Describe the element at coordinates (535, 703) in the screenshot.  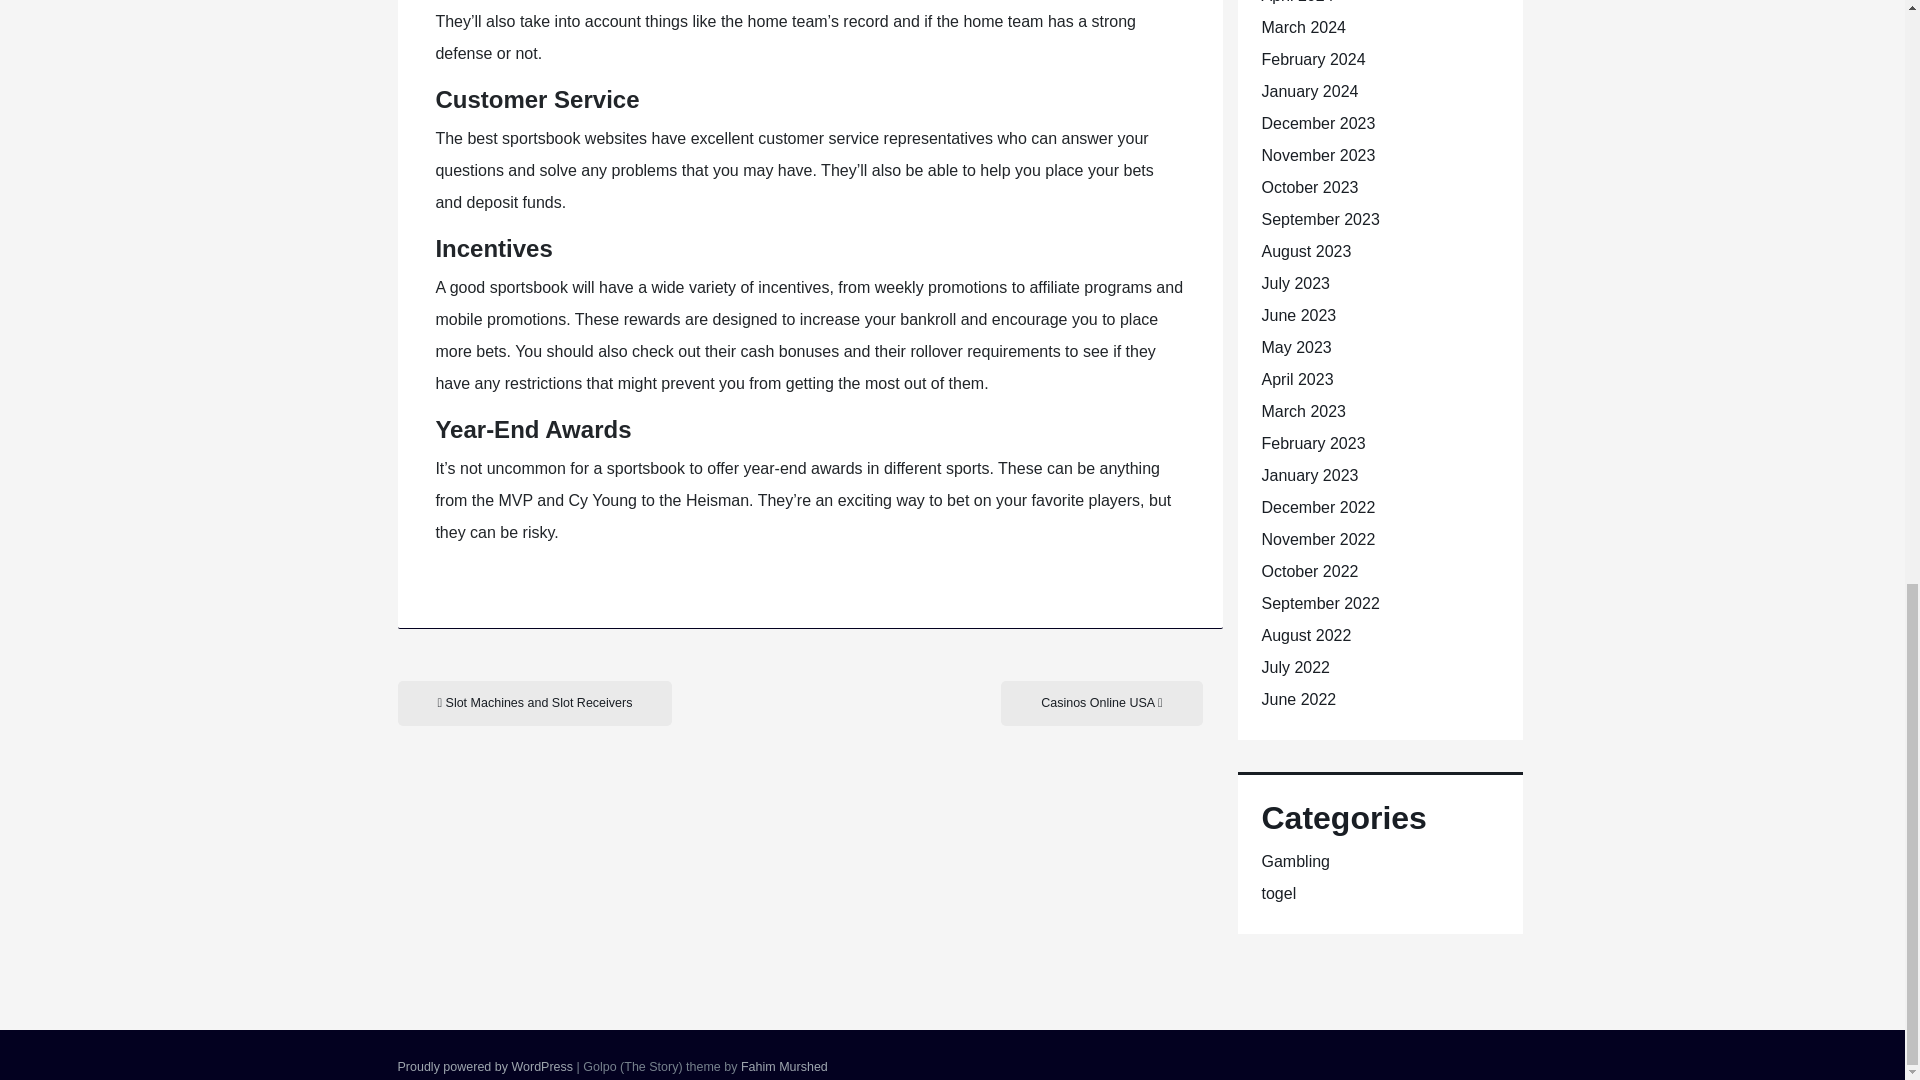
I see `Slot Machines and Slot Receivers` at that location.